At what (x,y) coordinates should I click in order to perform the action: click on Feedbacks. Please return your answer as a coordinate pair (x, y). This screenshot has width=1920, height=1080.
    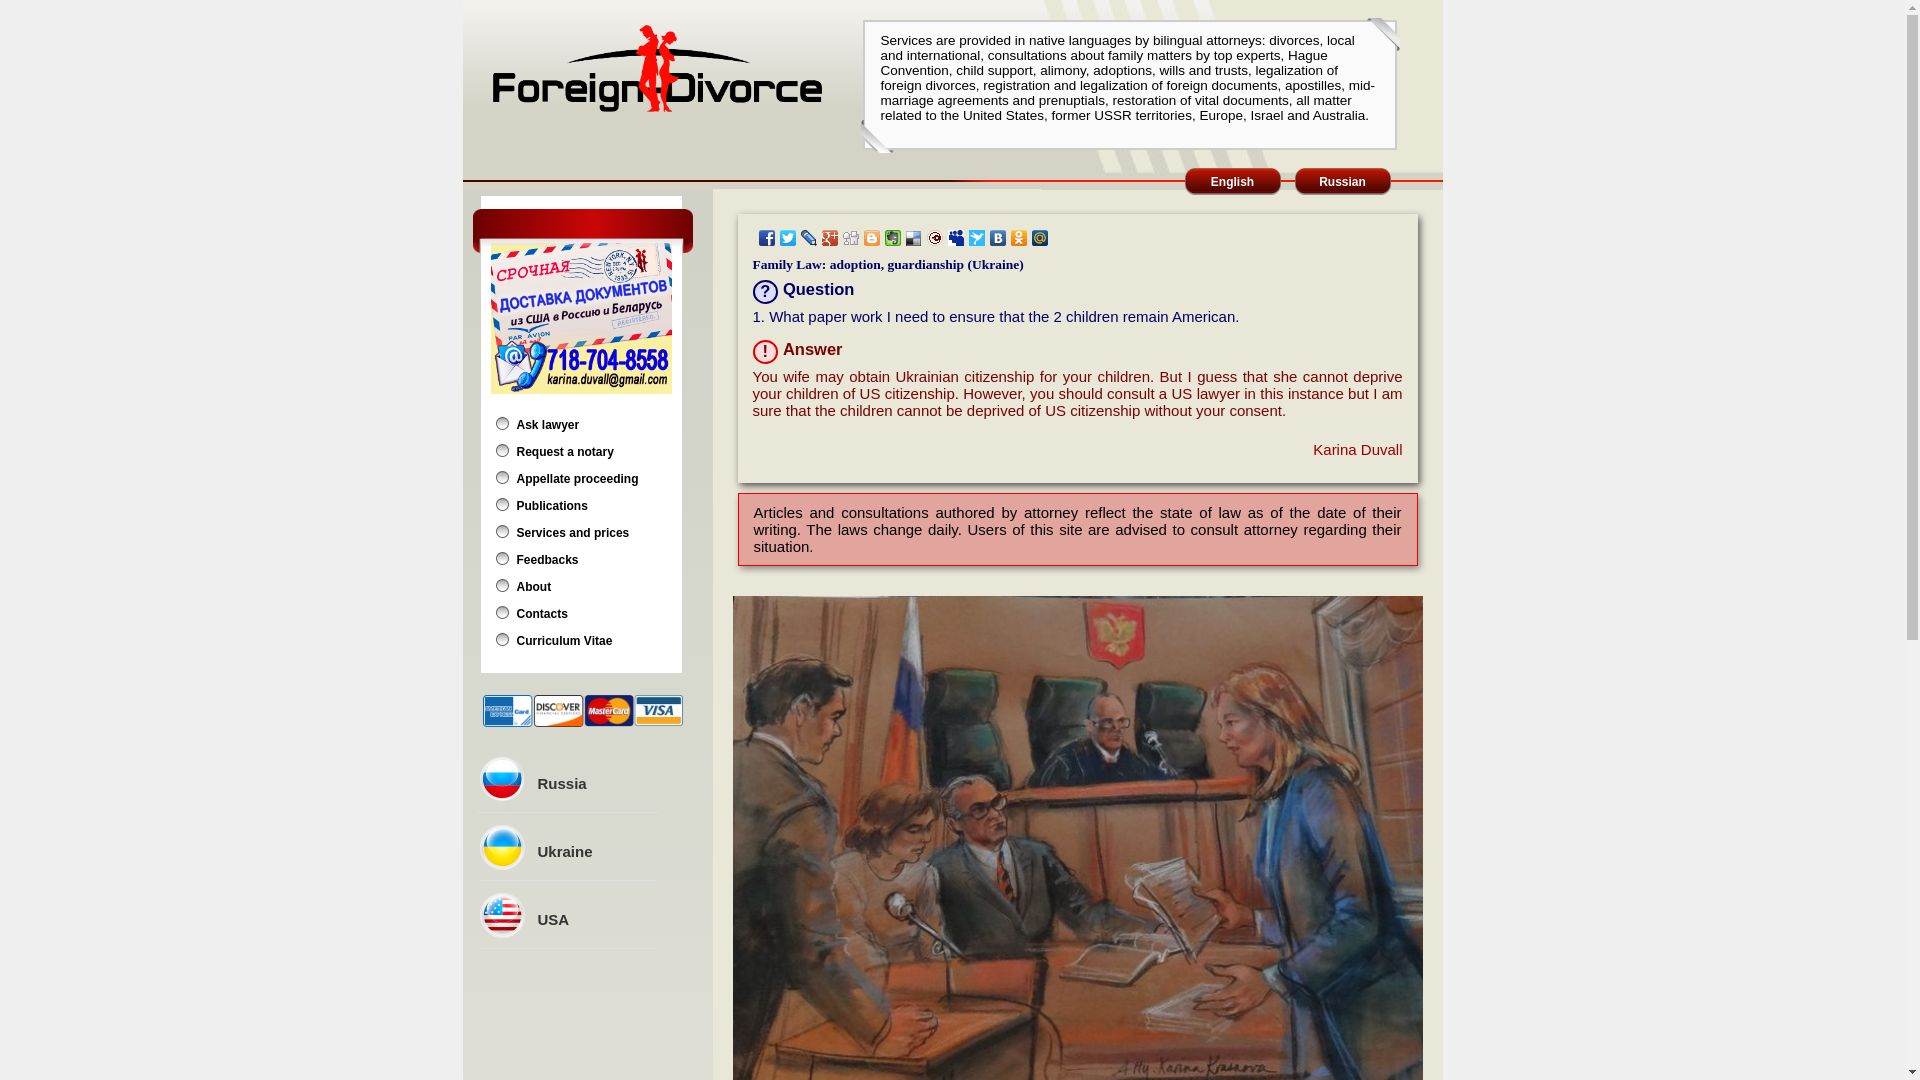
    Looking at the image, I should click on (546, 560).